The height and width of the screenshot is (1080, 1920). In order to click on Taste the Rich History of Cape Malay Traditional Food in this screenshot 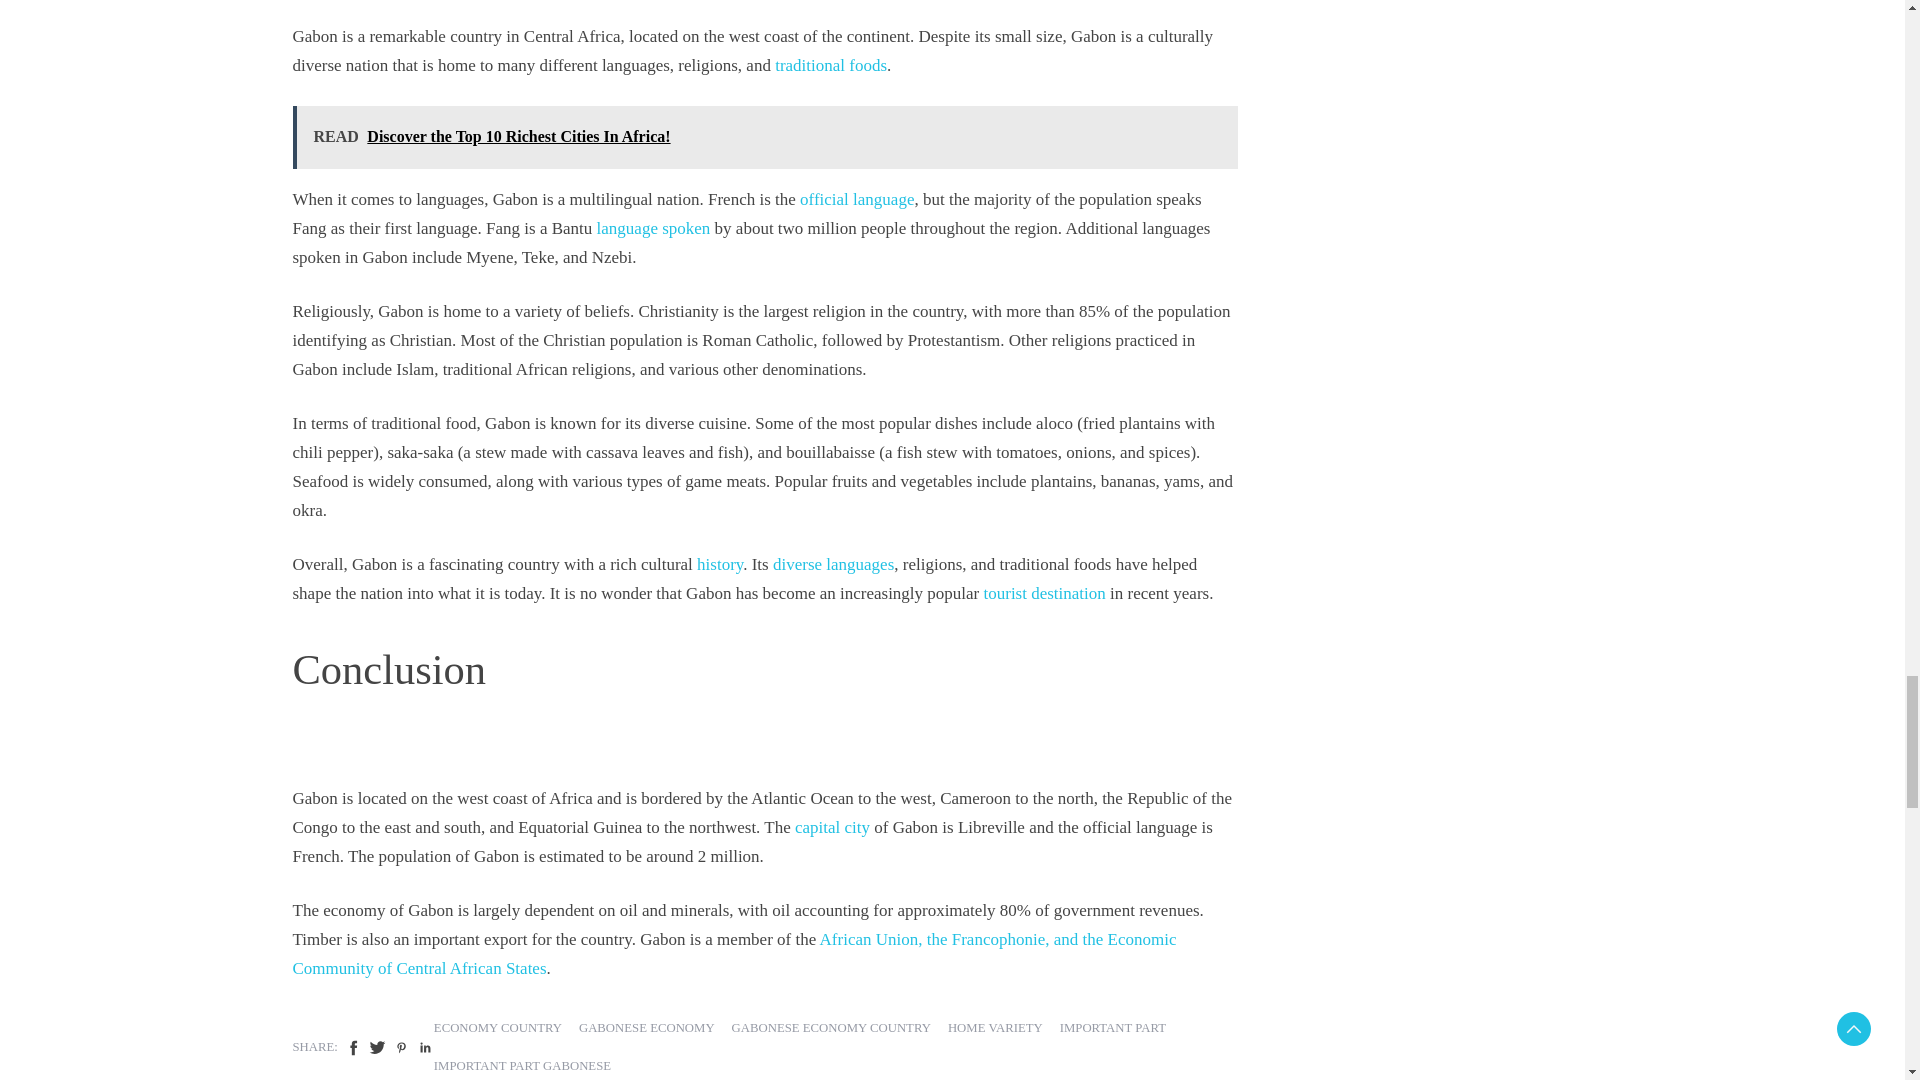, I will do `click(831, 65)`.